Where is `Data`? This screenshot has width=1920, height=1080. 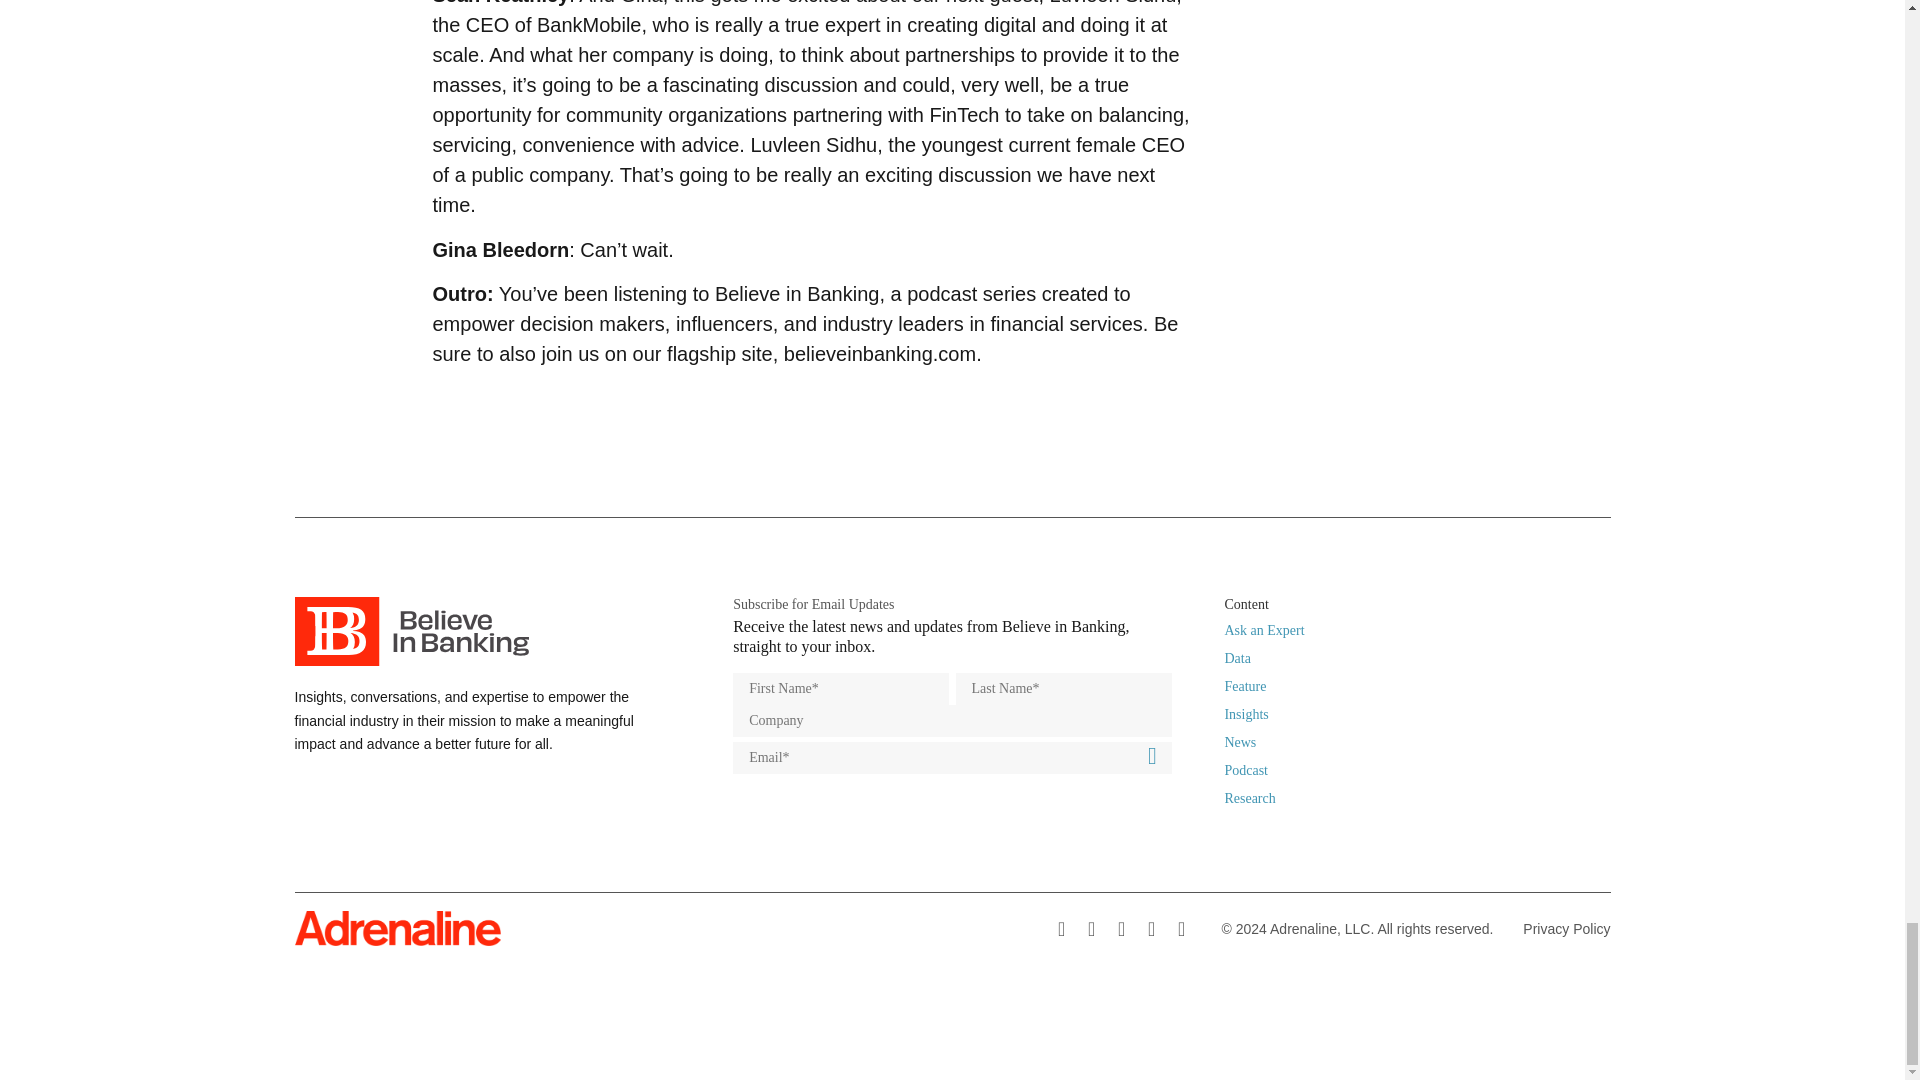 Data is located at coordinates (1236, 658).